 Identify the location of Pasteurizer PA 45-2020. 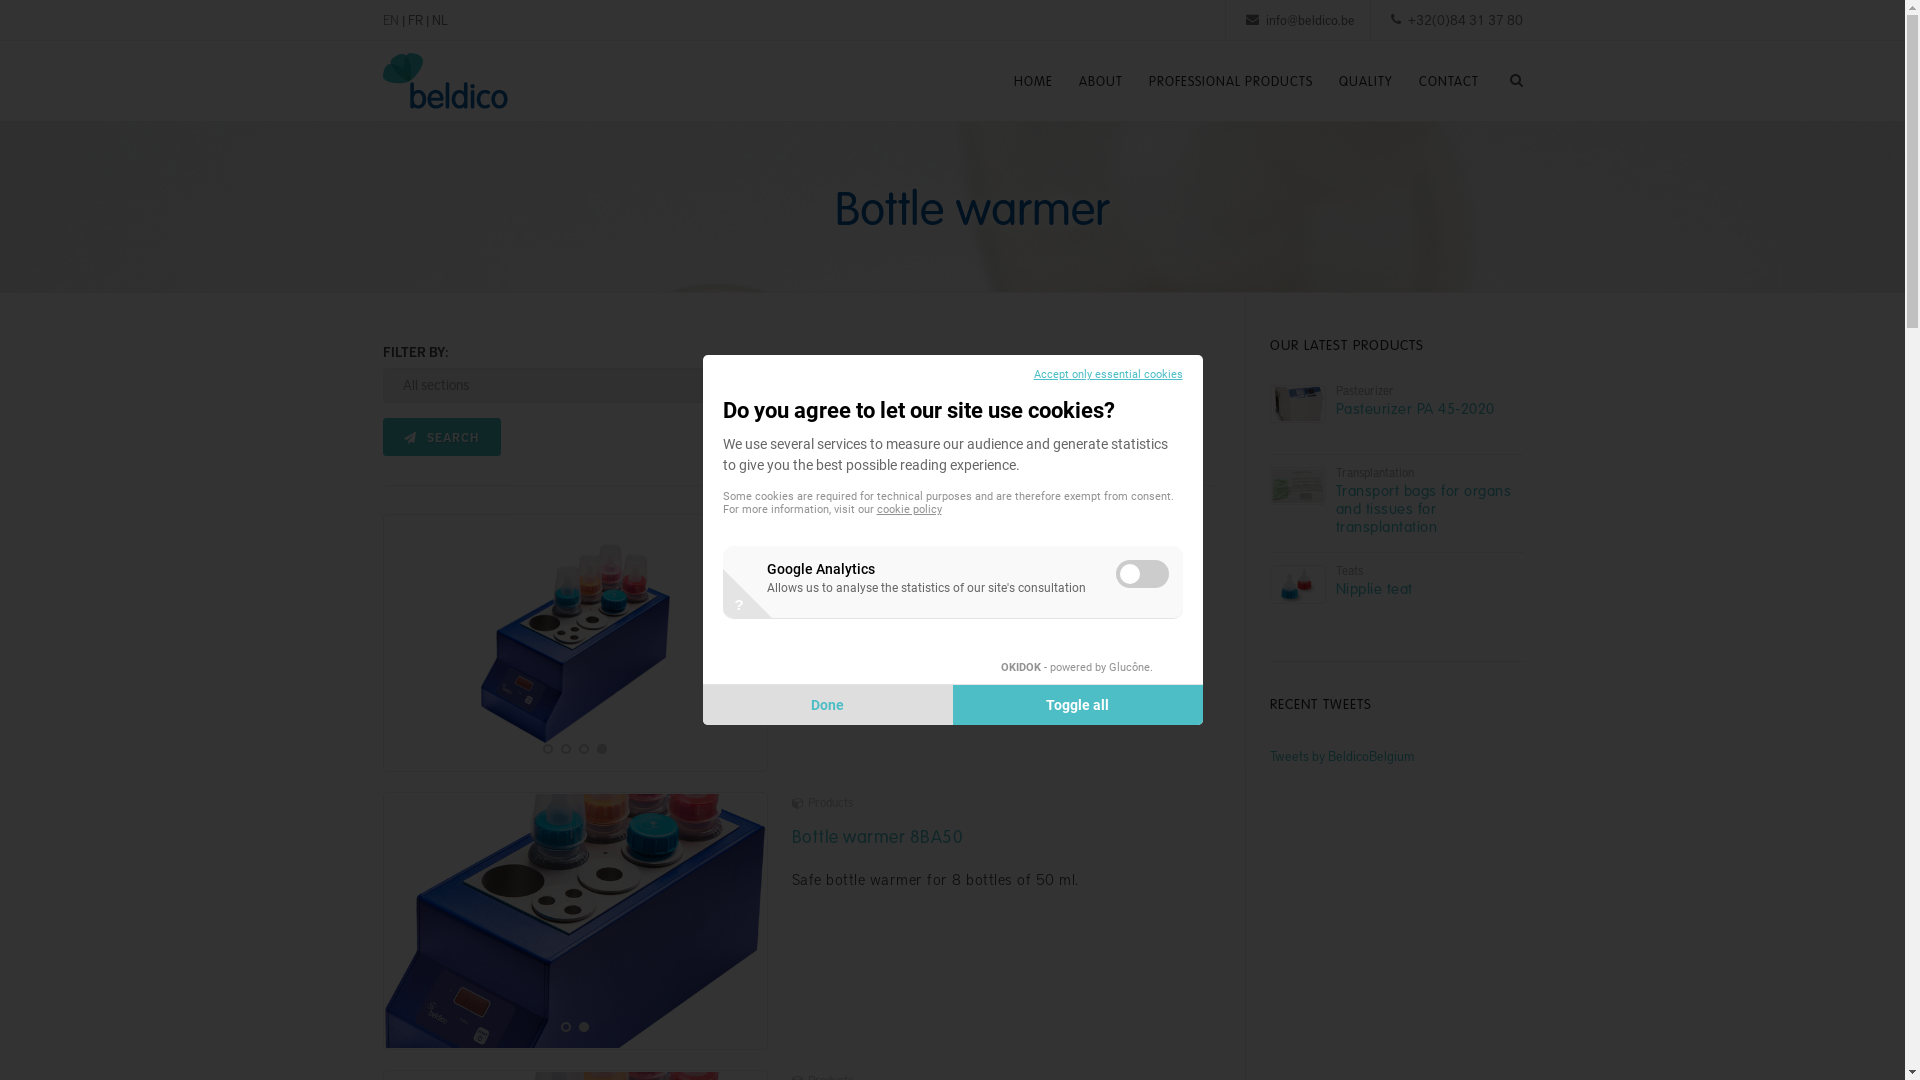
(1416, 408).